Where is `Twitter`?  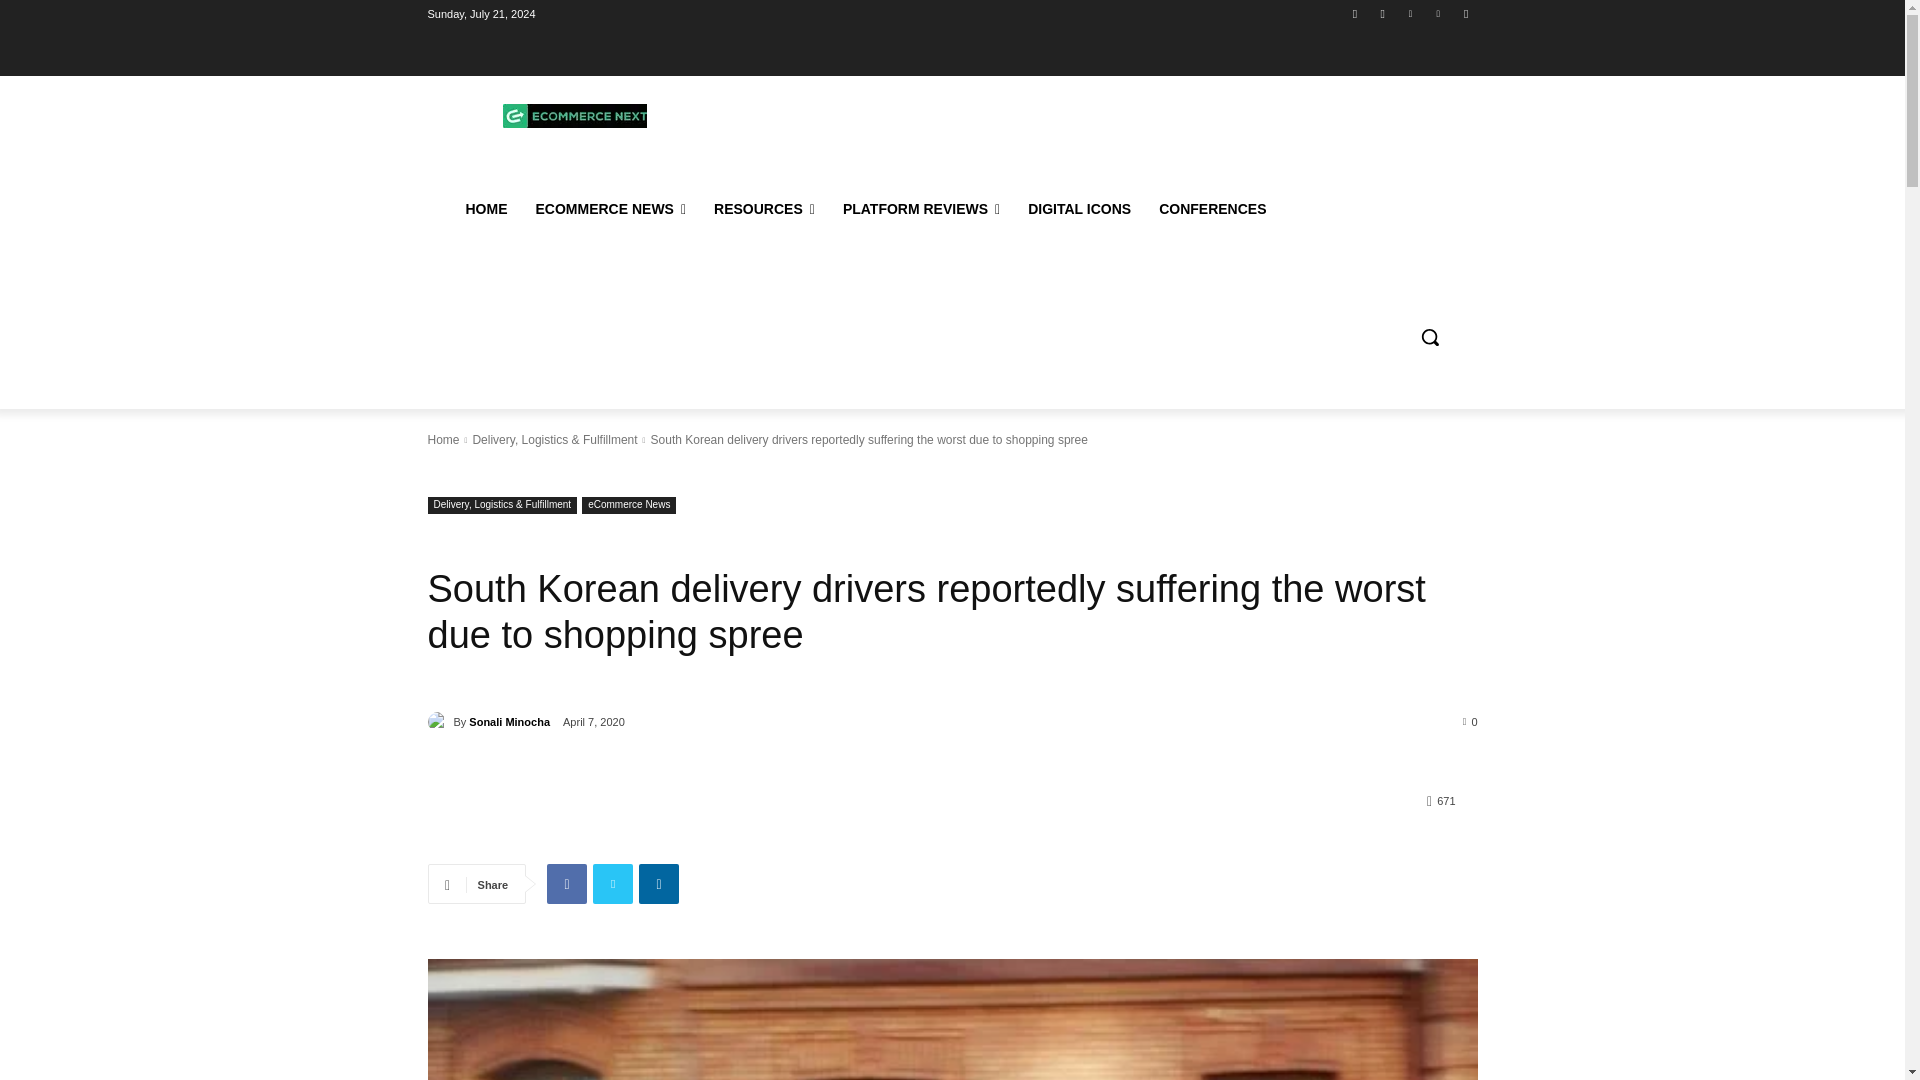
Twitter is located at coordinates (1410, 13).